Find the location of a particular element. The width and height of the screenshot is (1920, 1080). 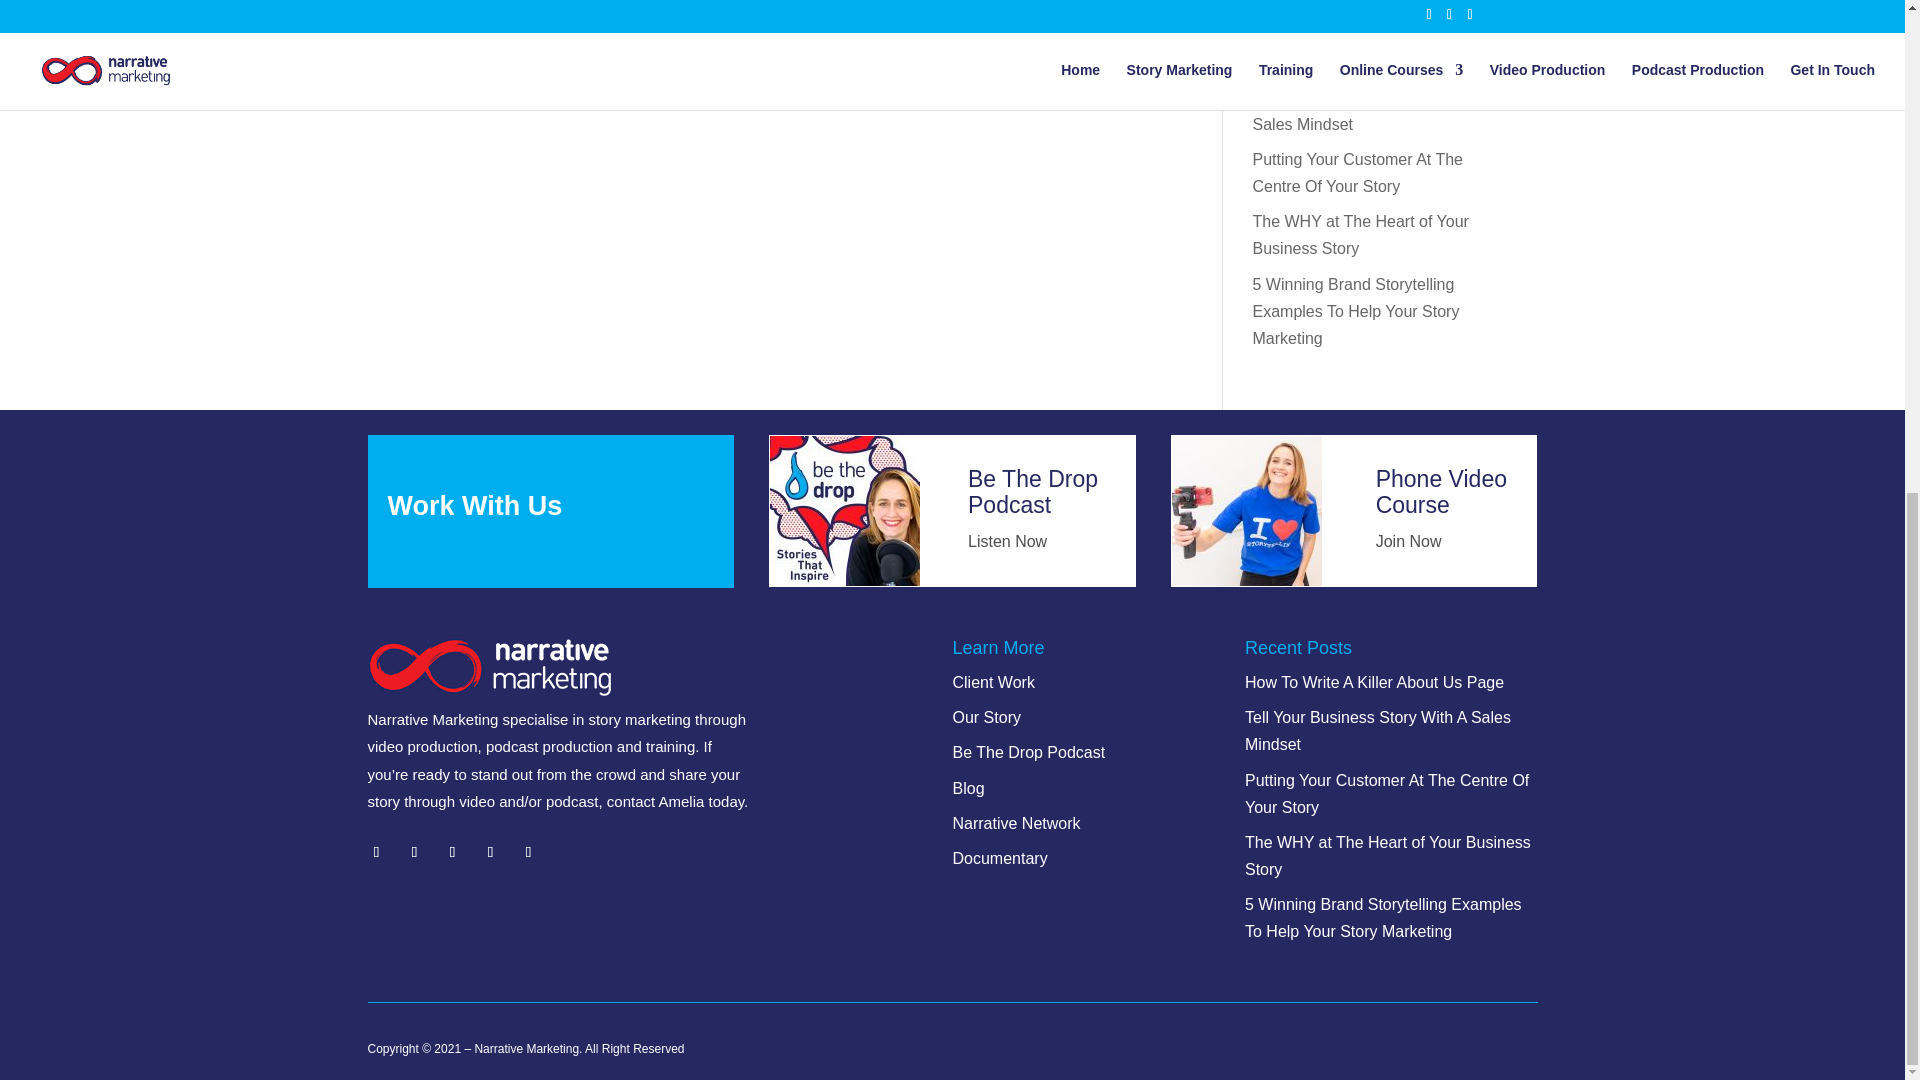

How To Write A Killer About Us Page is located at coordinates (1360, 48).